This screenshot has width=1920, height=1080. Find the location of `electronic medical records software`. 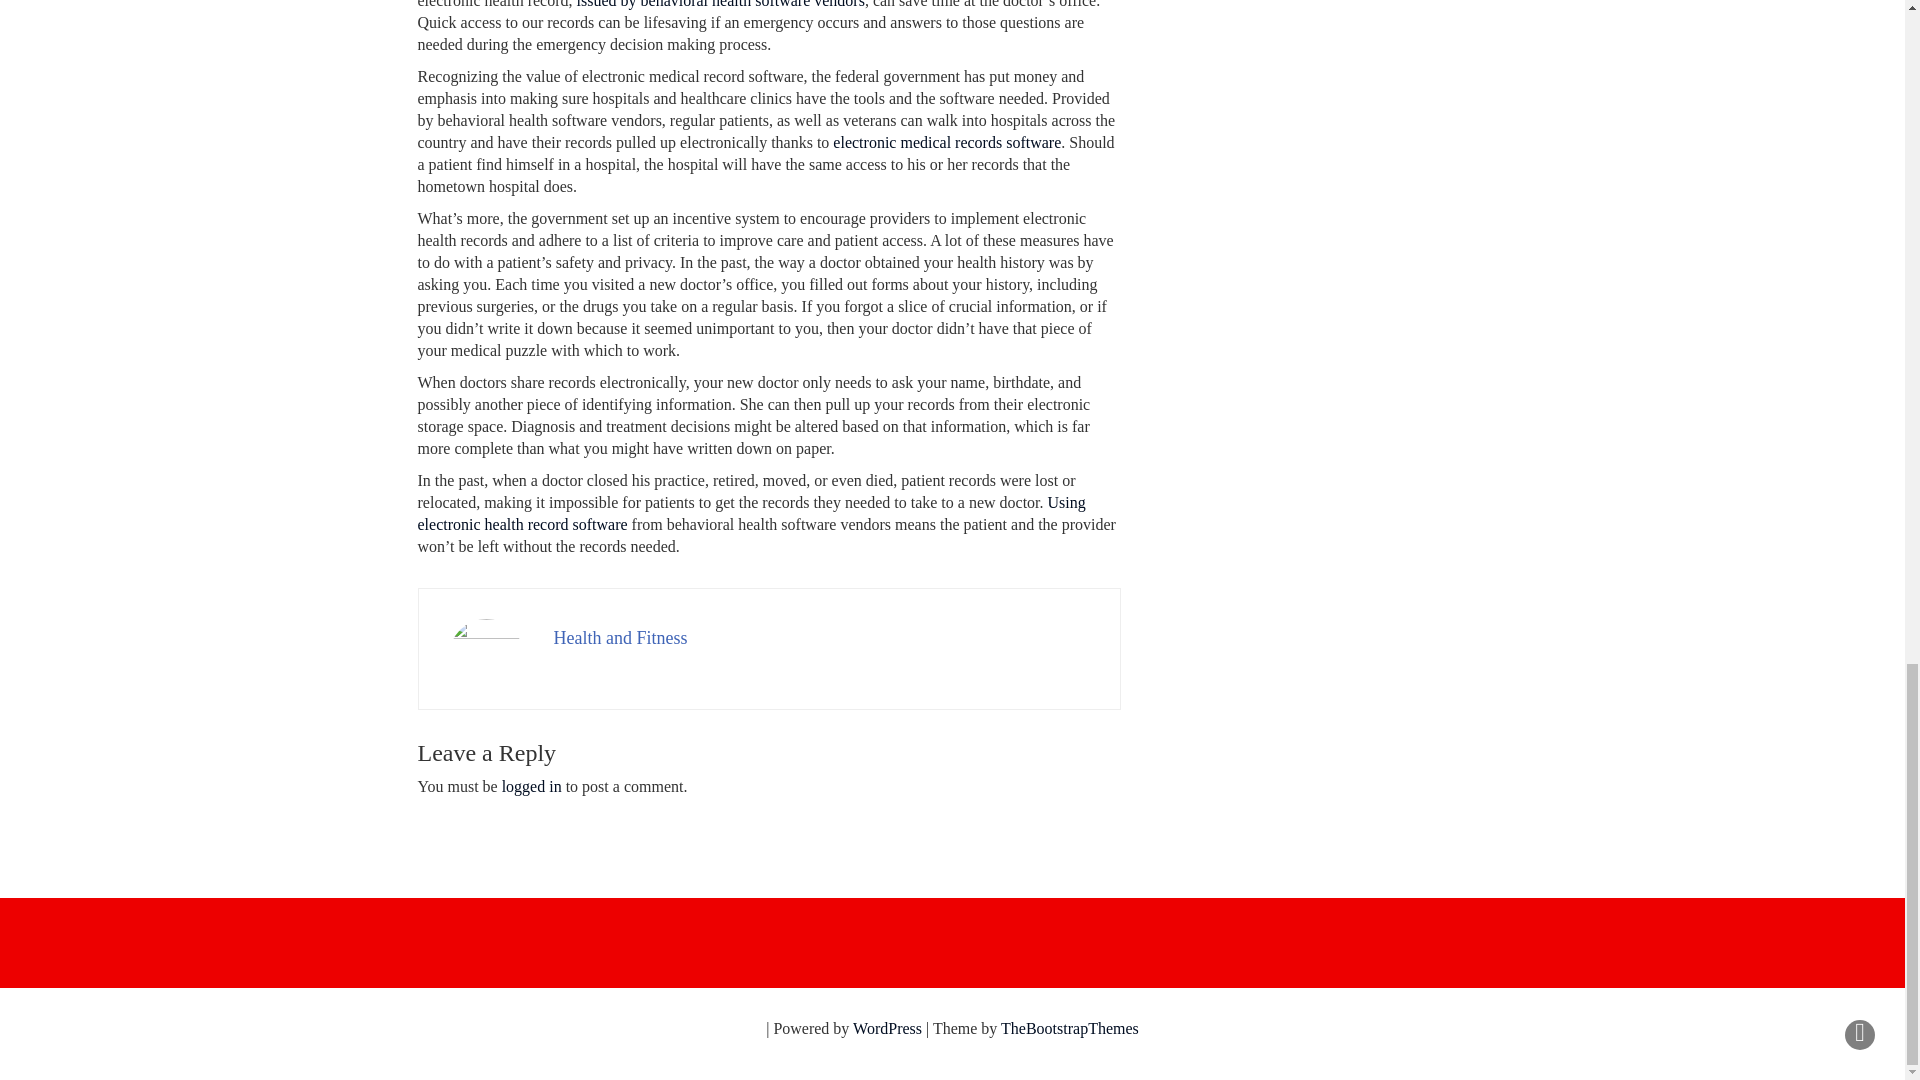

electronic medical records software is located at coordinates (947, 142).